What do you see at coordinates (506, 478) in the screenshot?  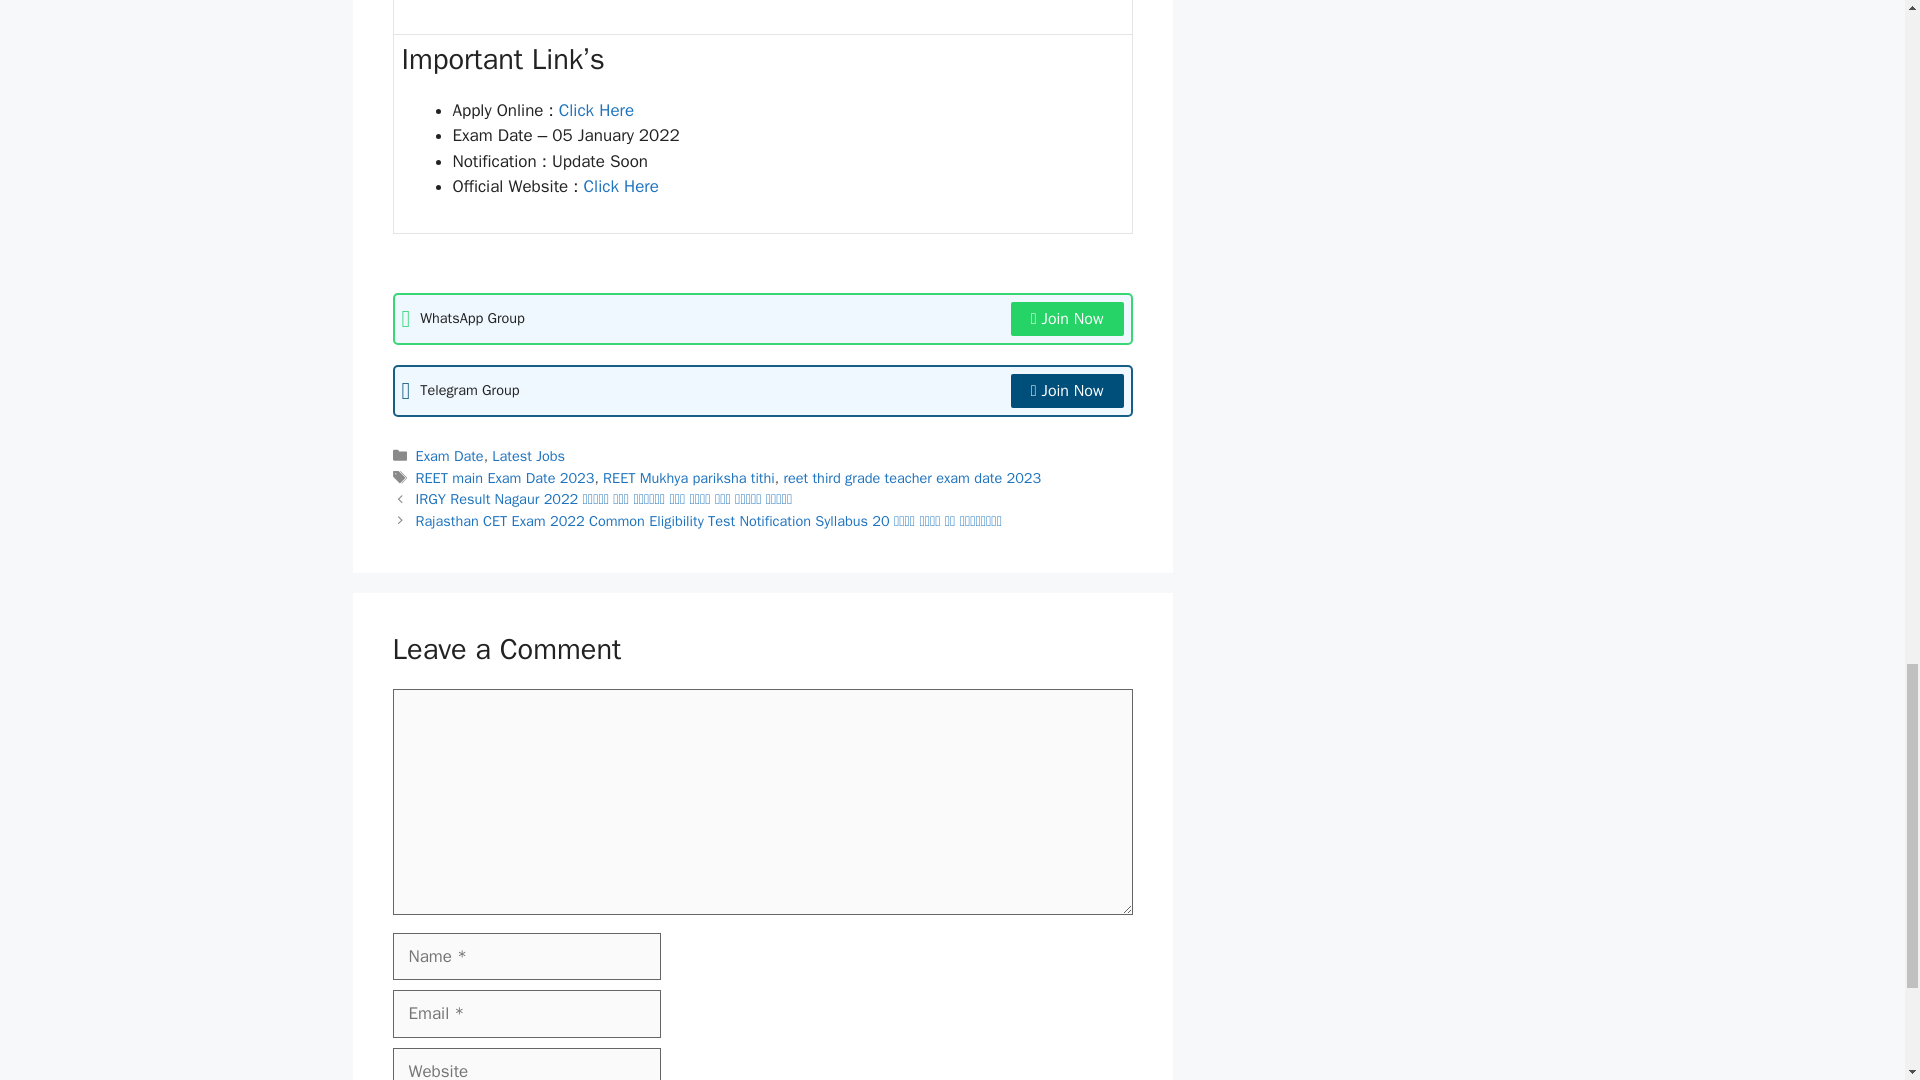 I see `REET main Exam Date 2023` at bounding box center [506, 478].